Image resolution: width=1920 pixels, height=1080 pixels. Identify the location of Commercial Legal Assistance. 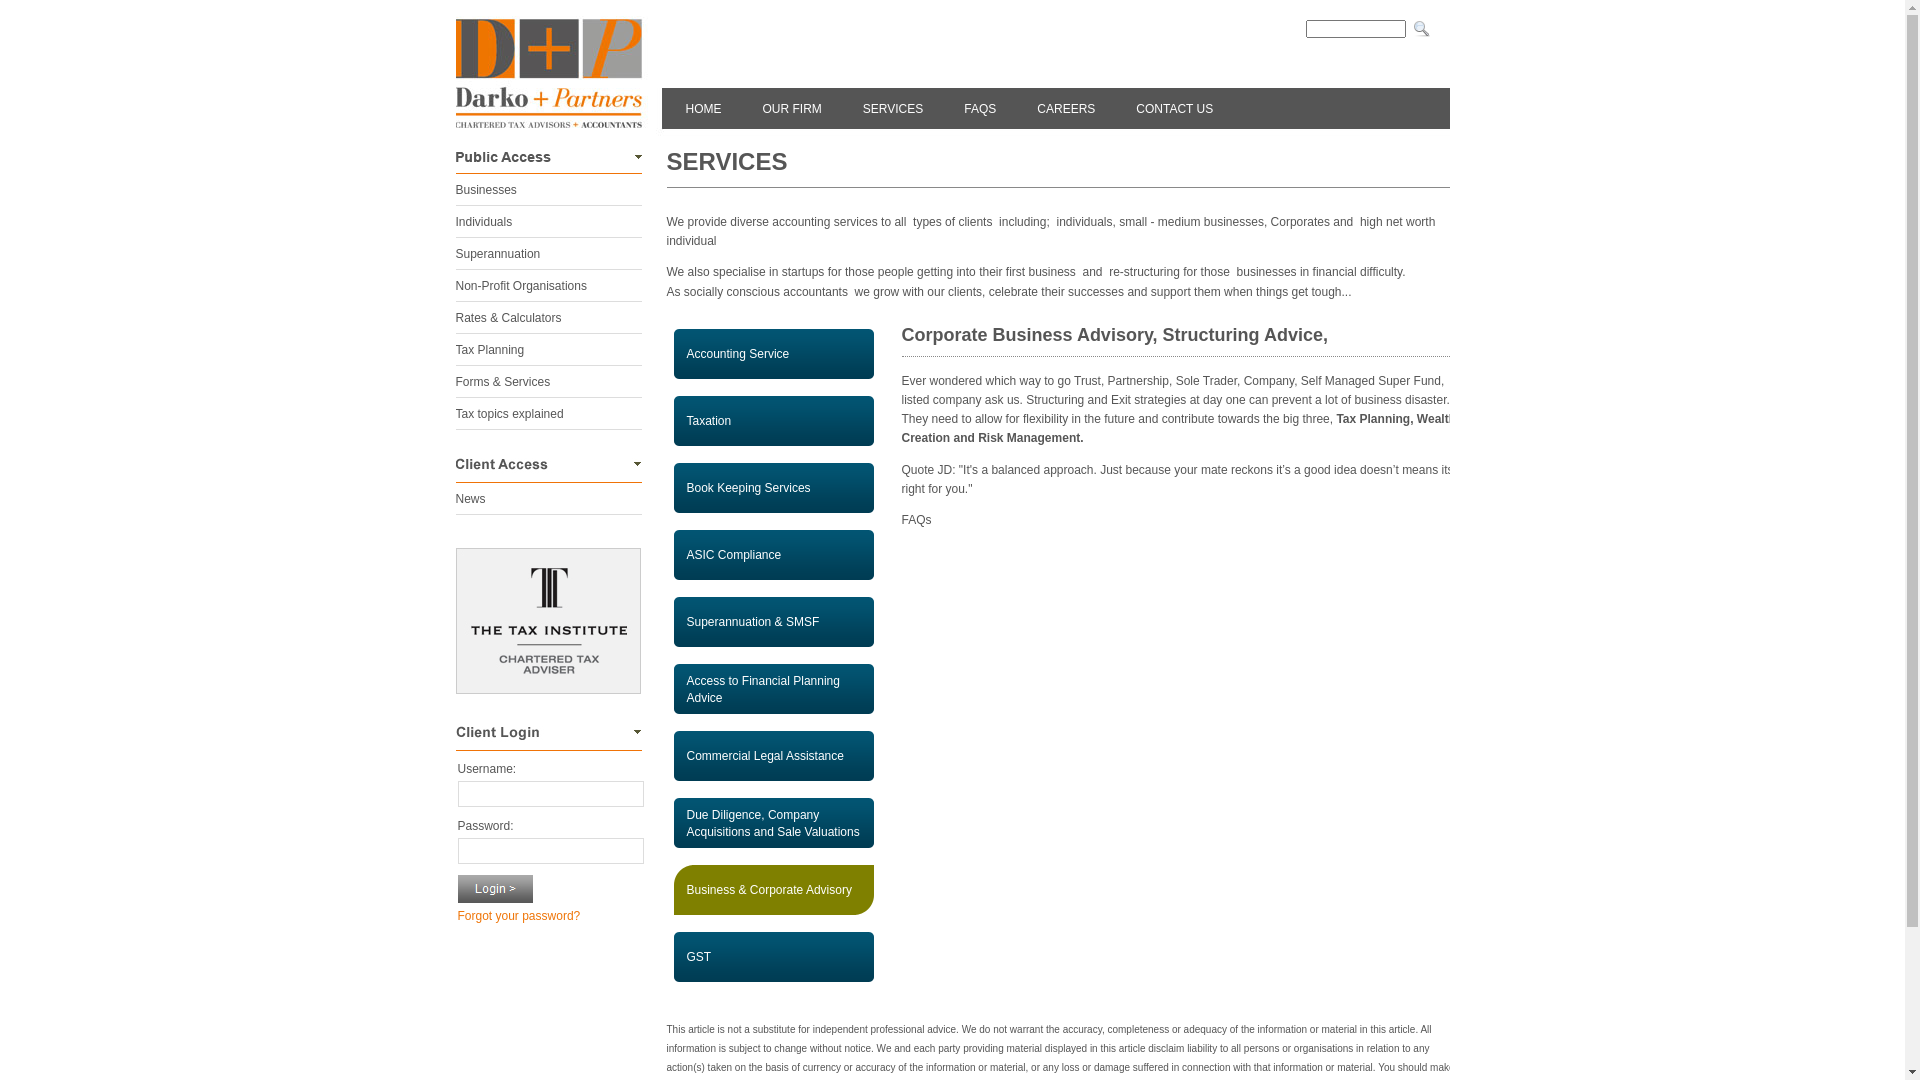
(773, 759).